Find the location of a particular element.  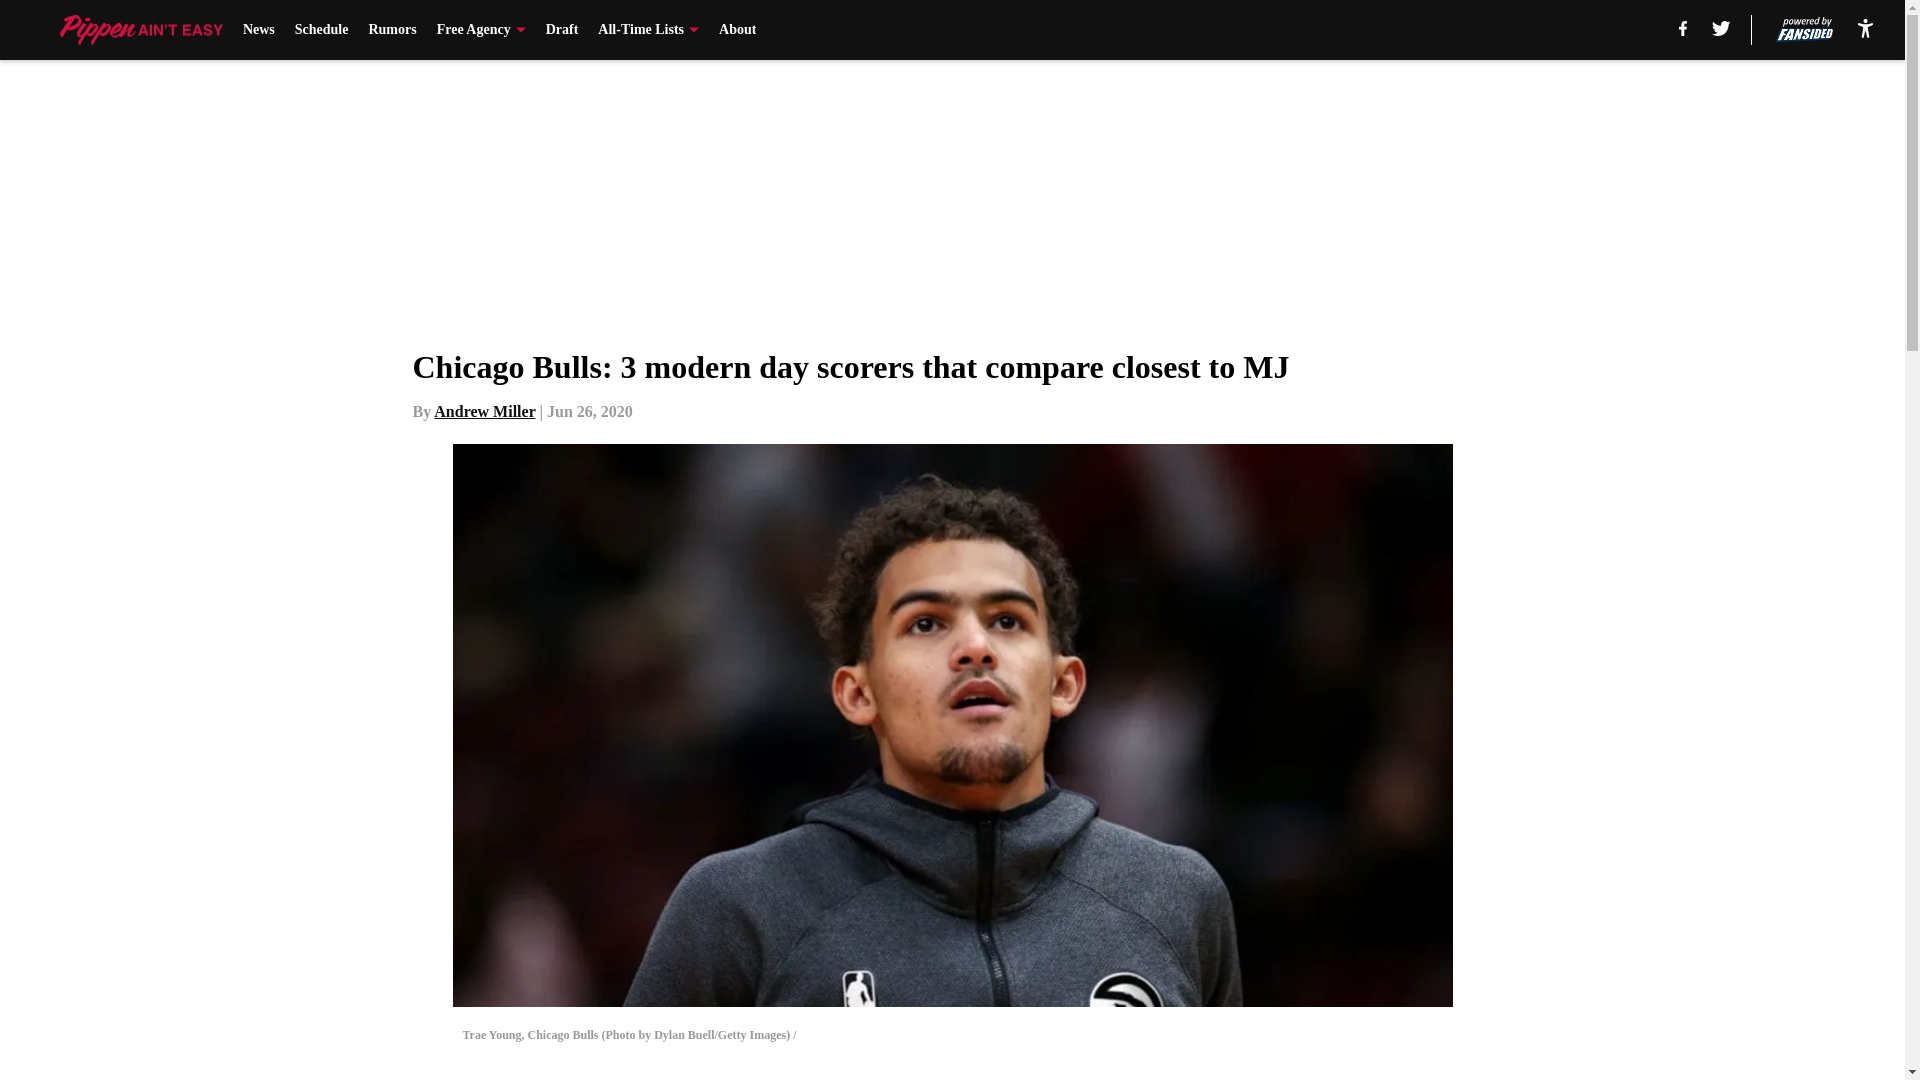

Free Agency is located at coordinates (482, 30).